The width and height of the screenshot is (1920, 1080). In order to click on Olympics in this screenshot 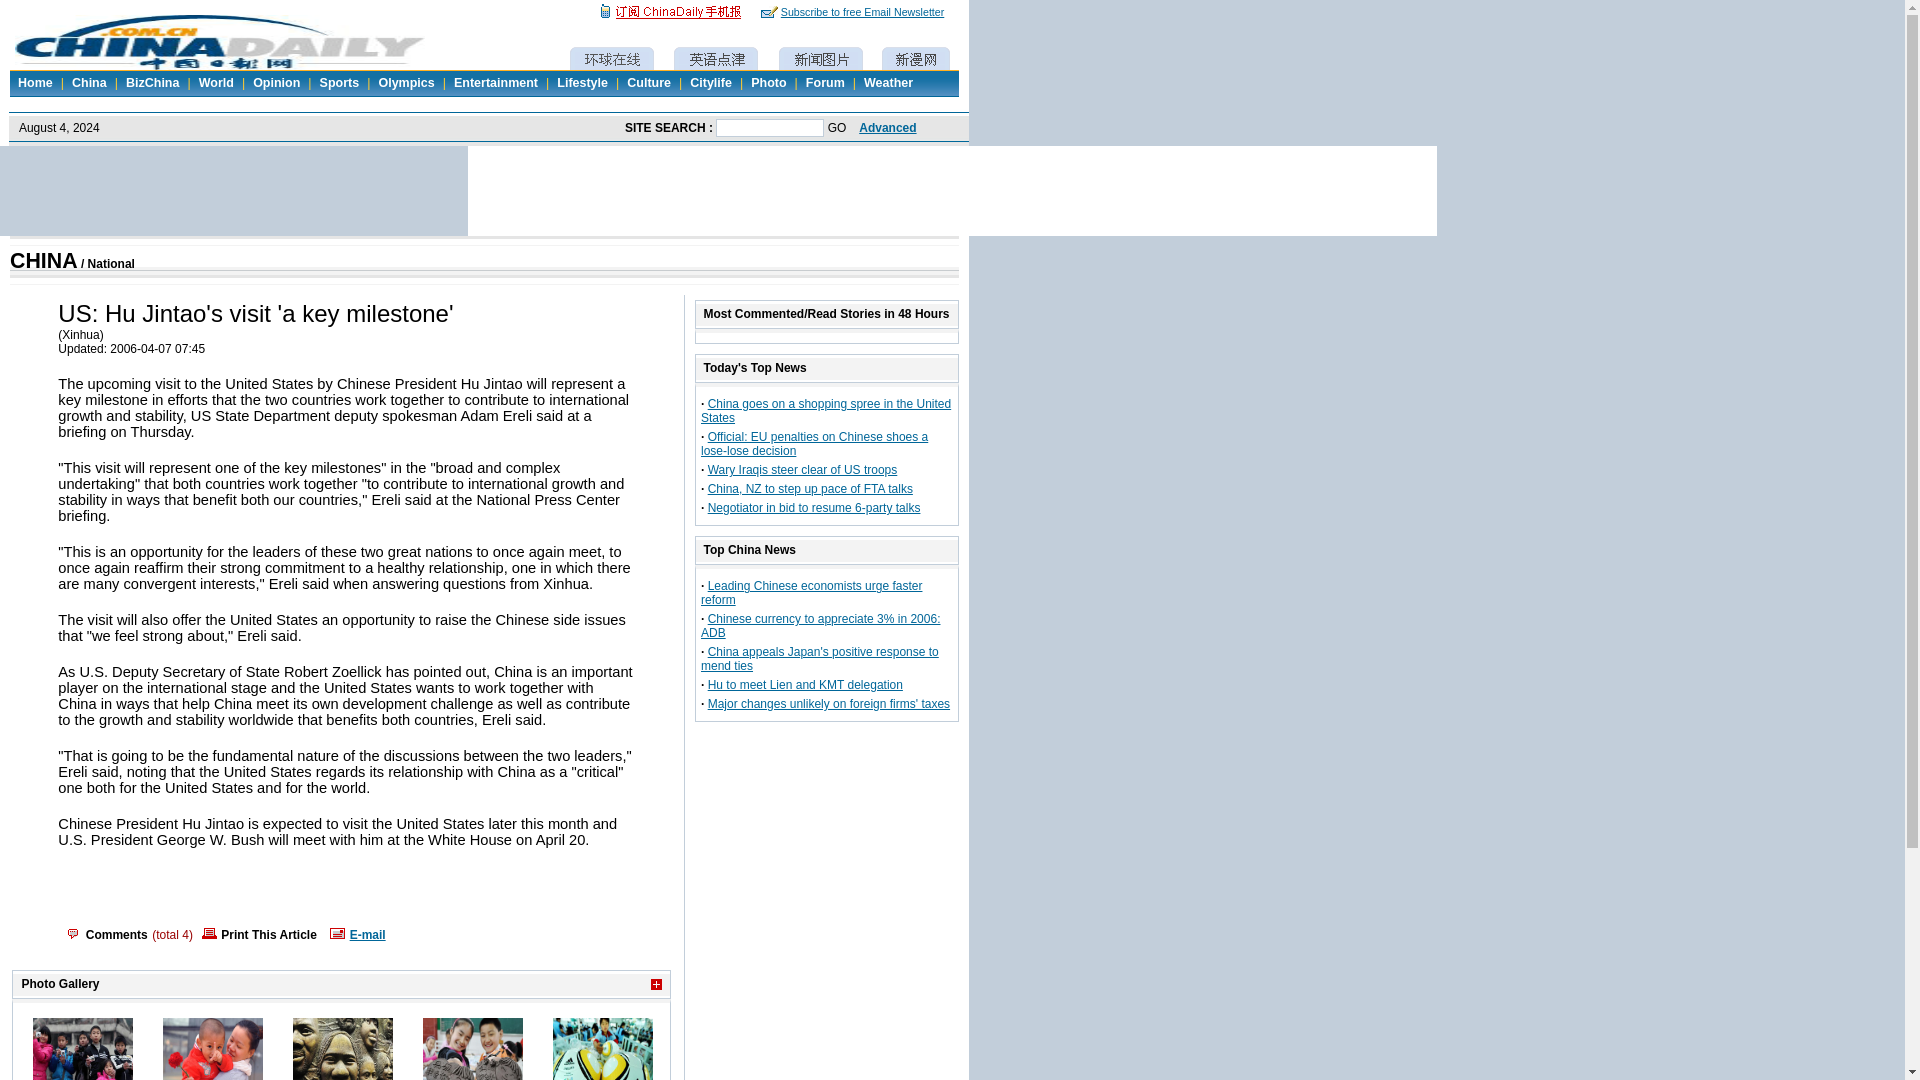, I will do `click(406, 82)`.